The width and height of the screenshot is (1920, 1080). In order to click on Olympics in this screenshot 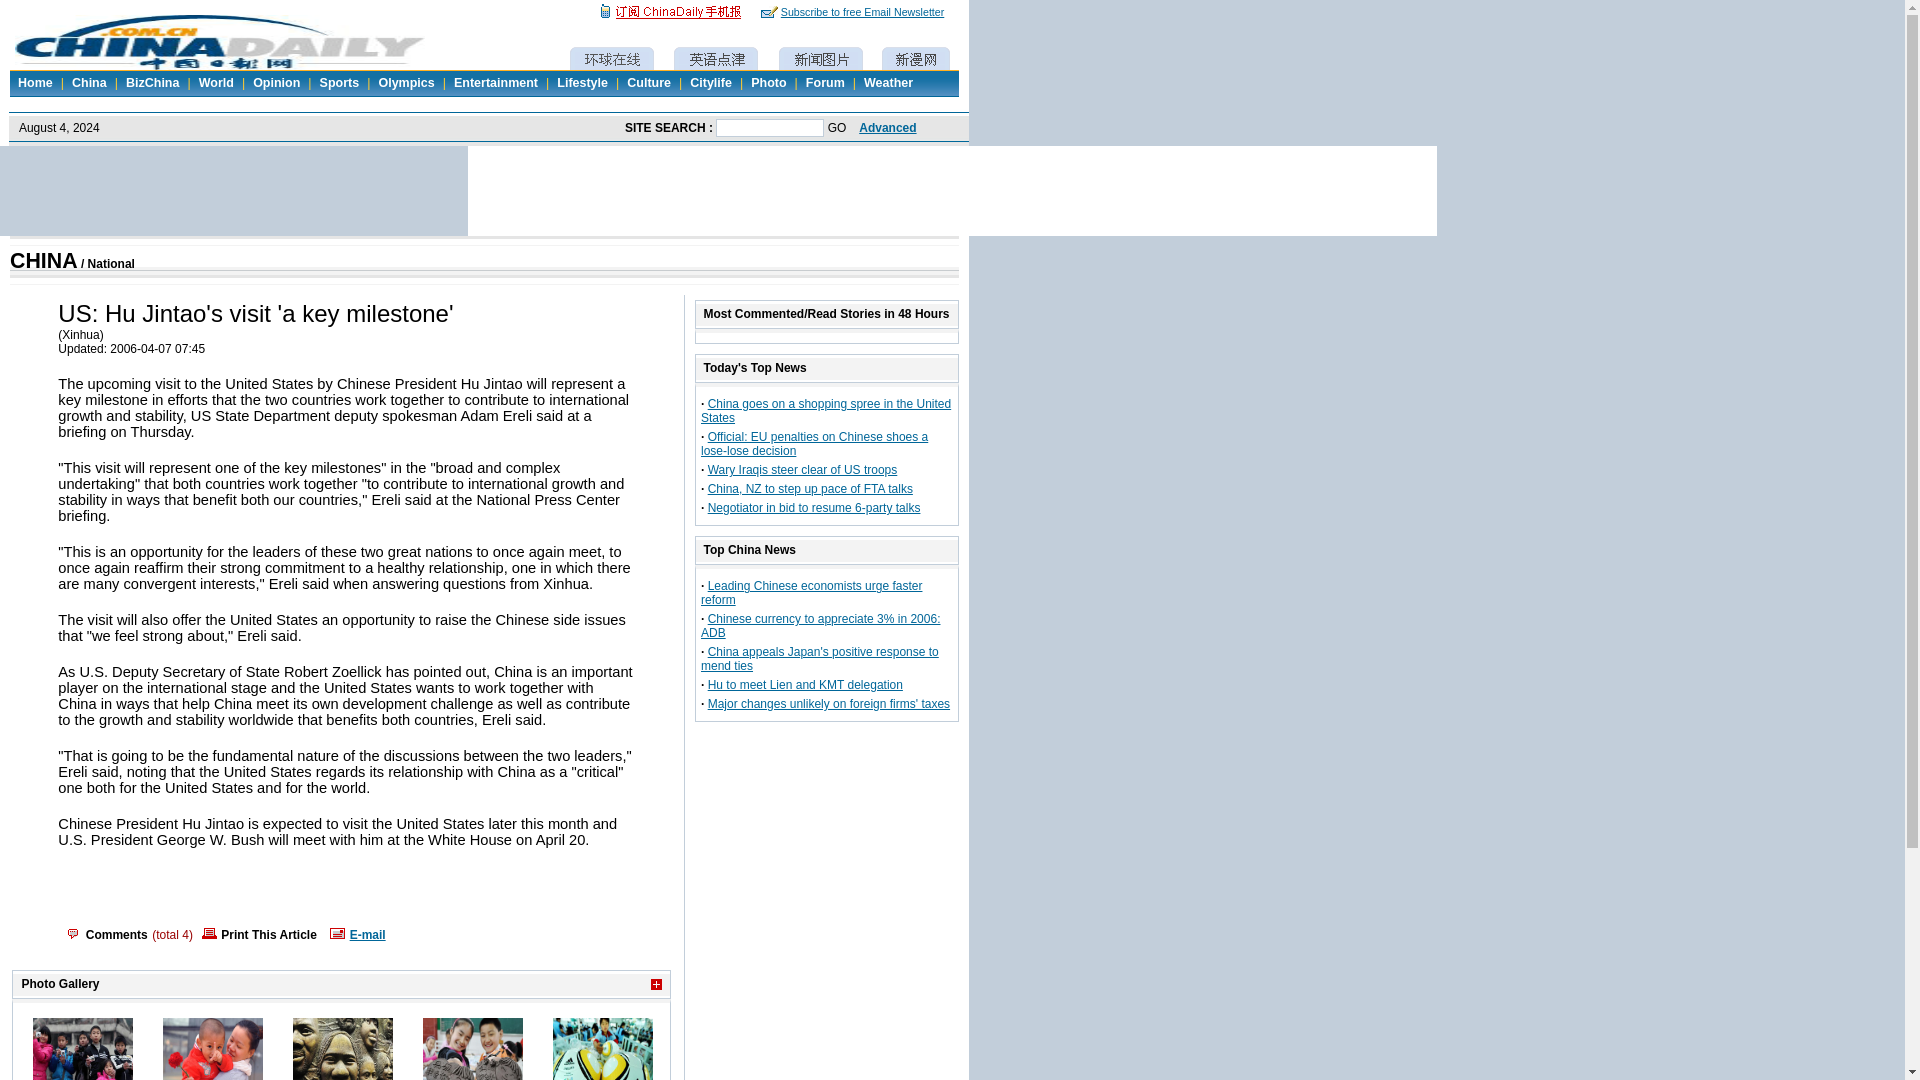, I will do `click(406, 82)`.